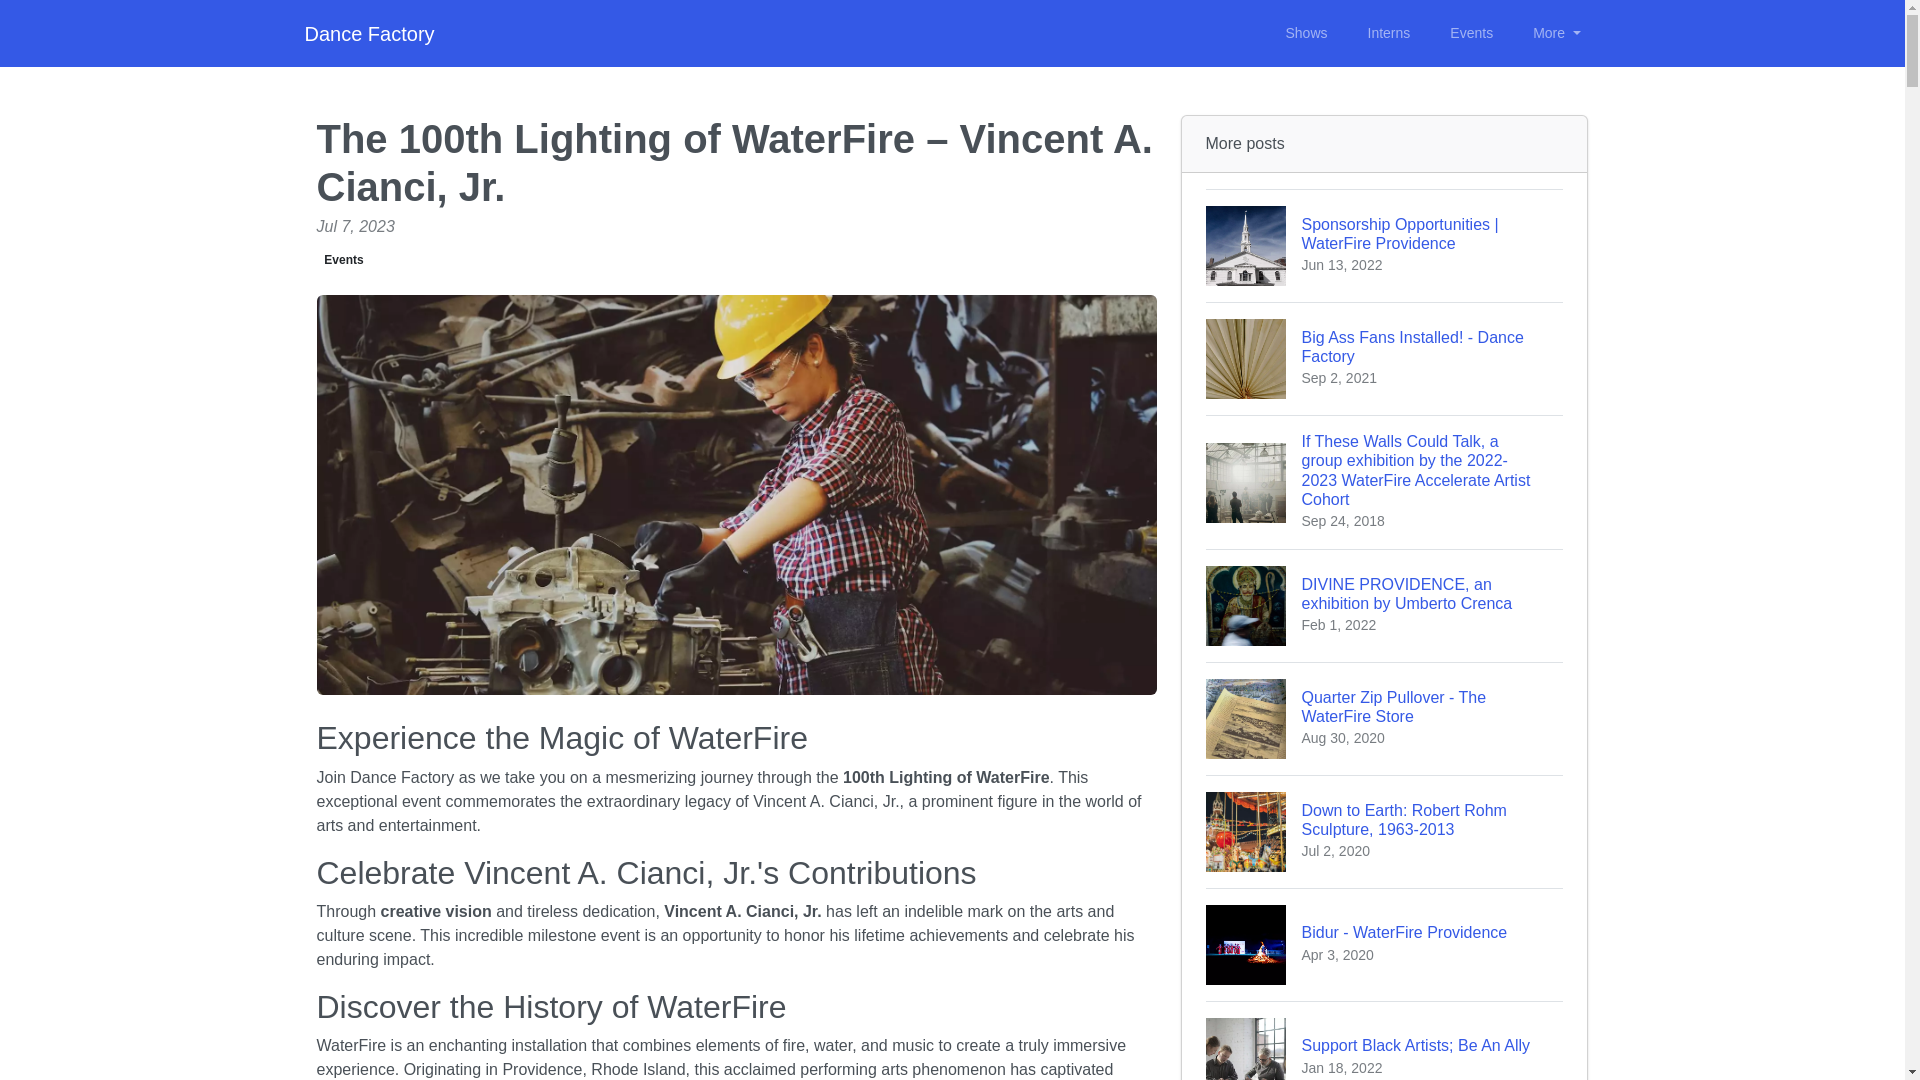 Image resolution: width=1920 pixels, height=1080 pixels. Describe the element at coordinates (1384, 1040) in the screenshot. I see `Events` at that location.